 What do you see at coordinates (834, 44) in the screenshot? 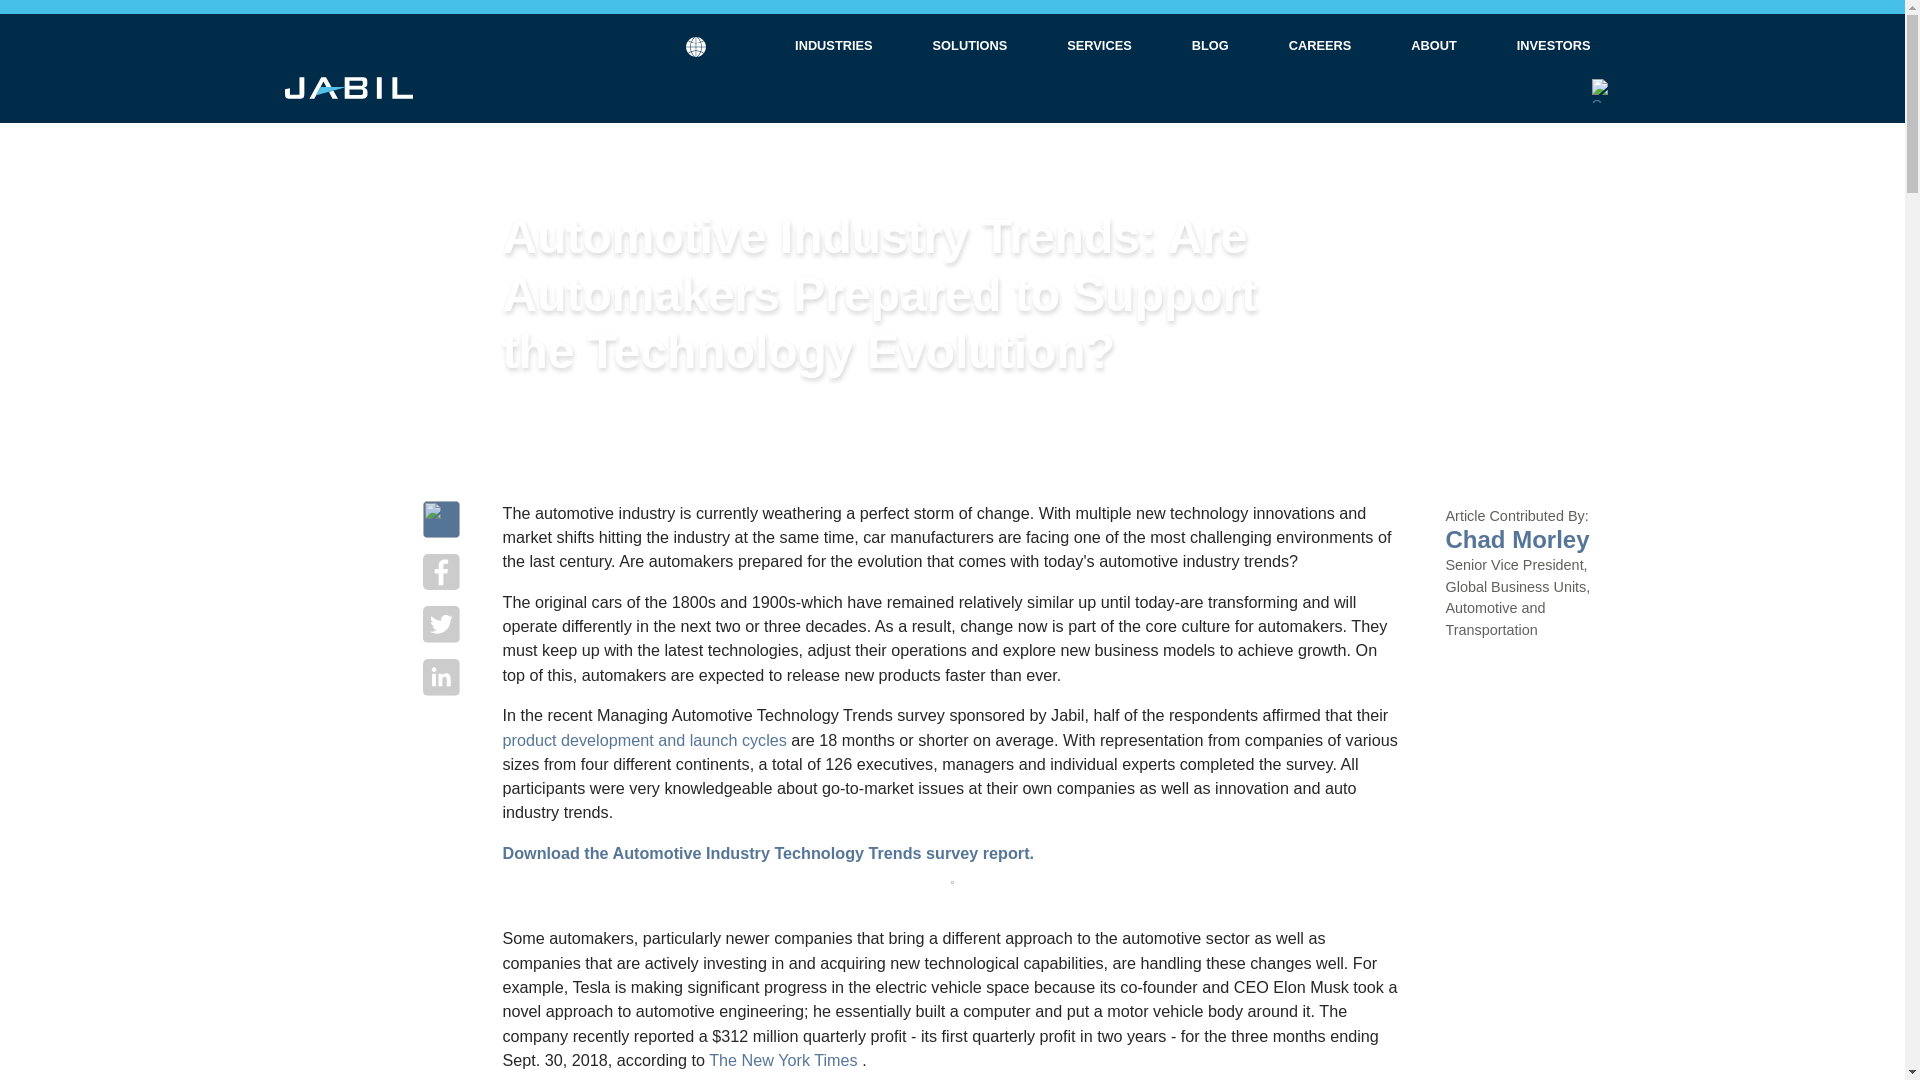
I see `Industries` at bounding box center [834, 44].